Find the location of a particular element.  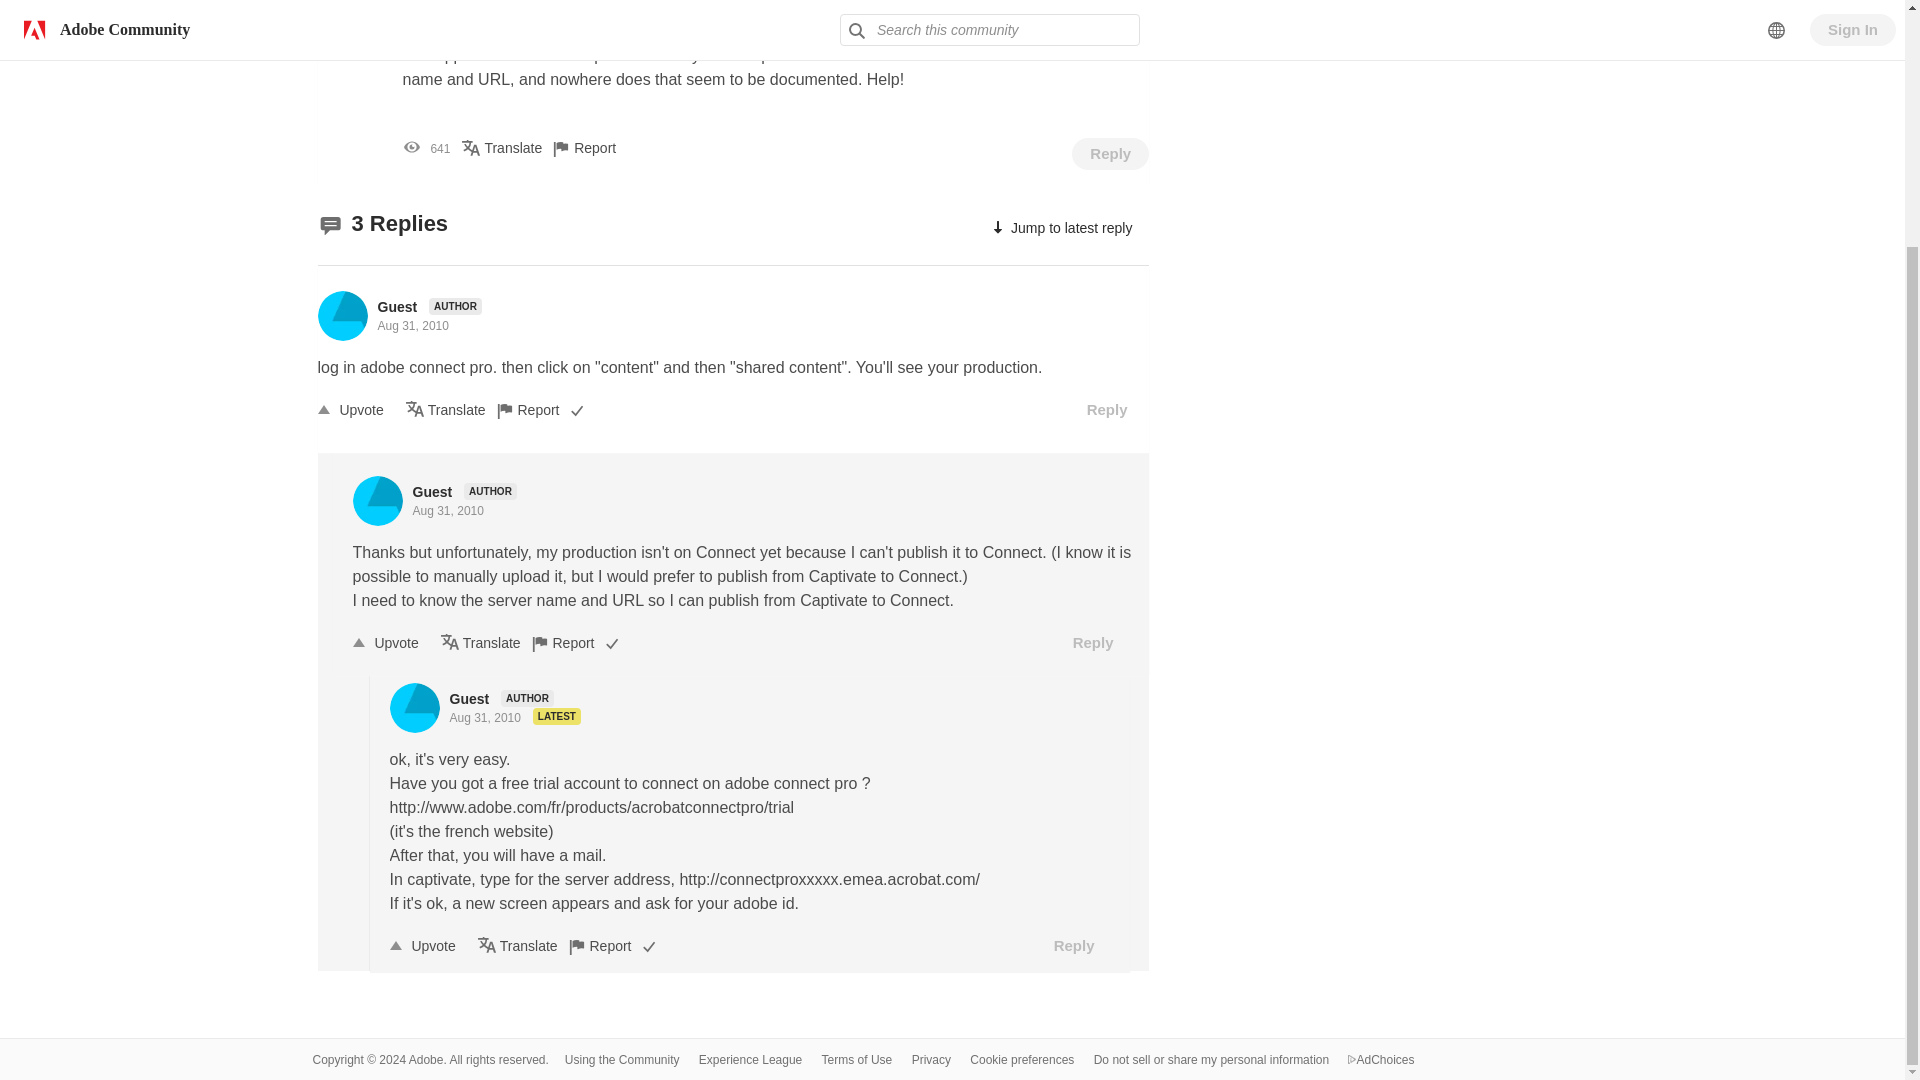

Report is located at coordinates (599, 148).